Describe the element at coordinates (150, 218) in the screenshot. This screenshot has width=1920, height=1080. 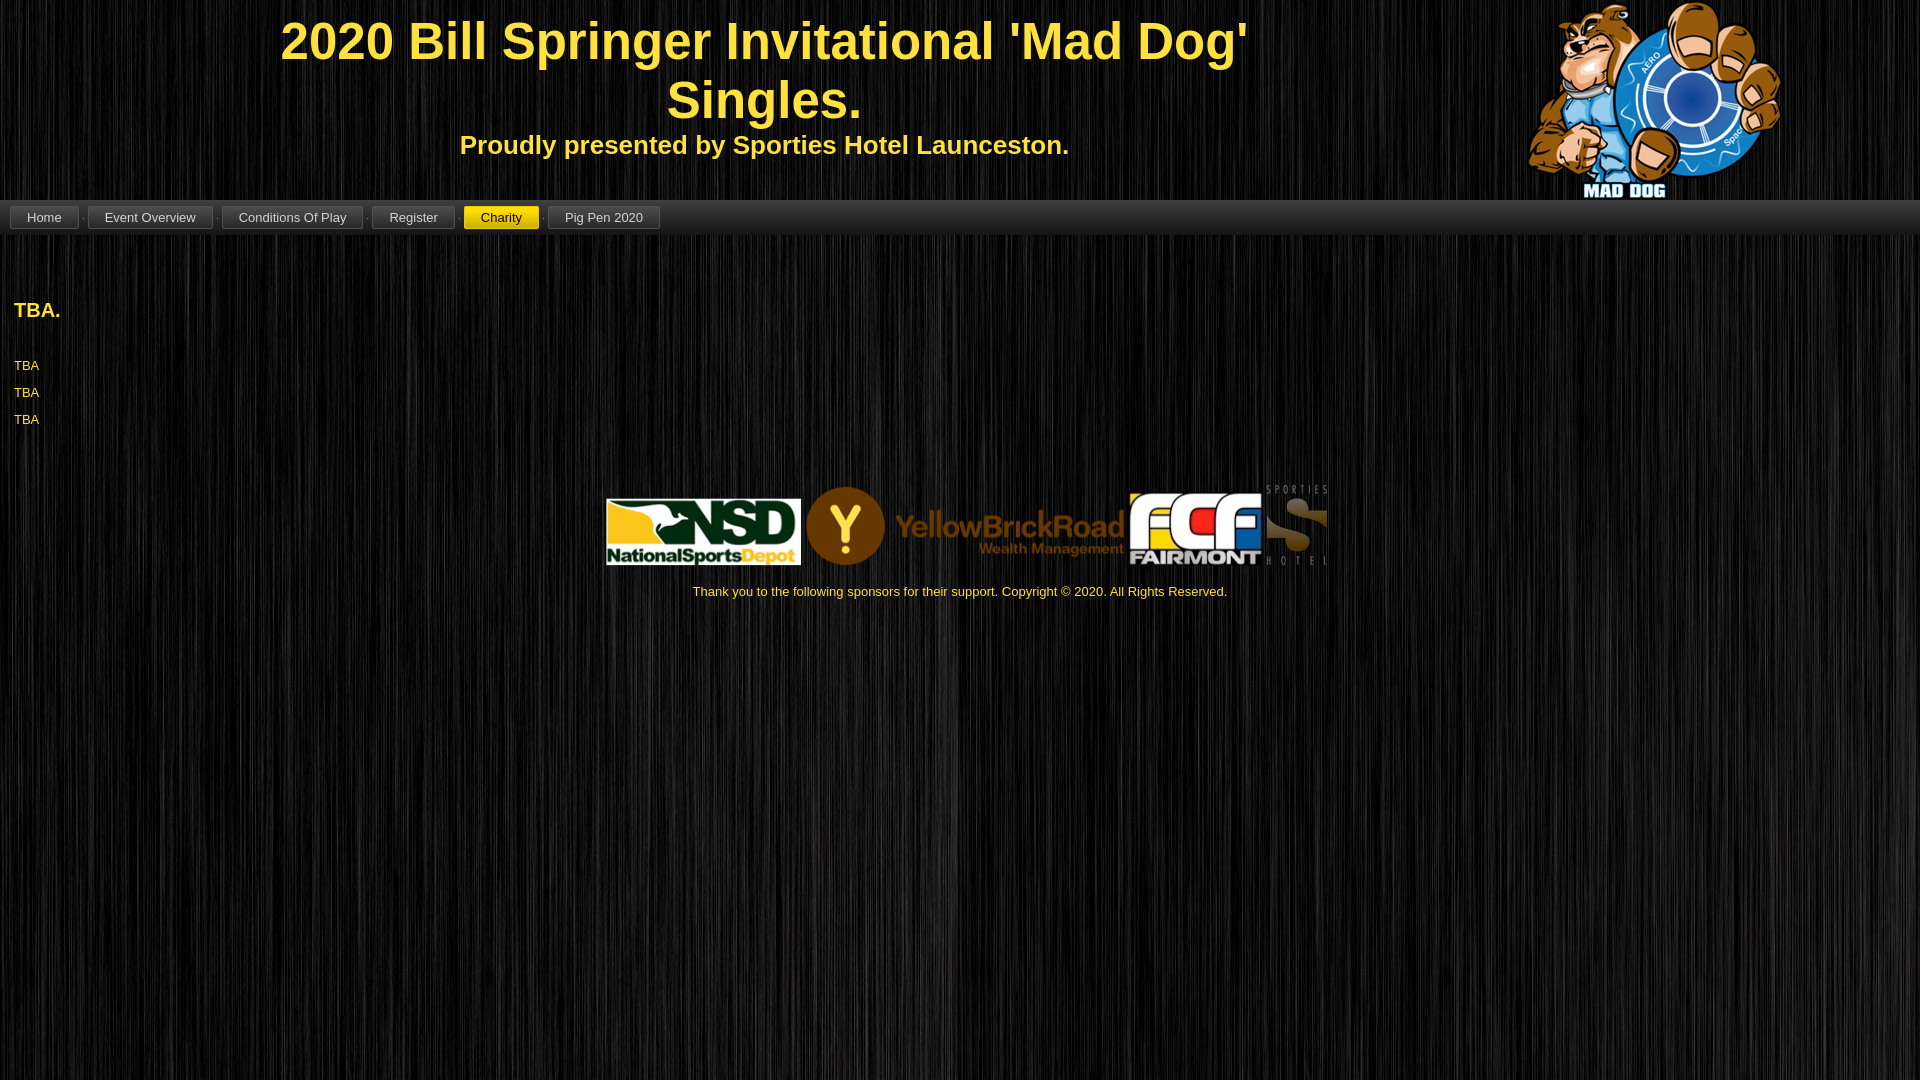
I see `Event Overview` at that location.